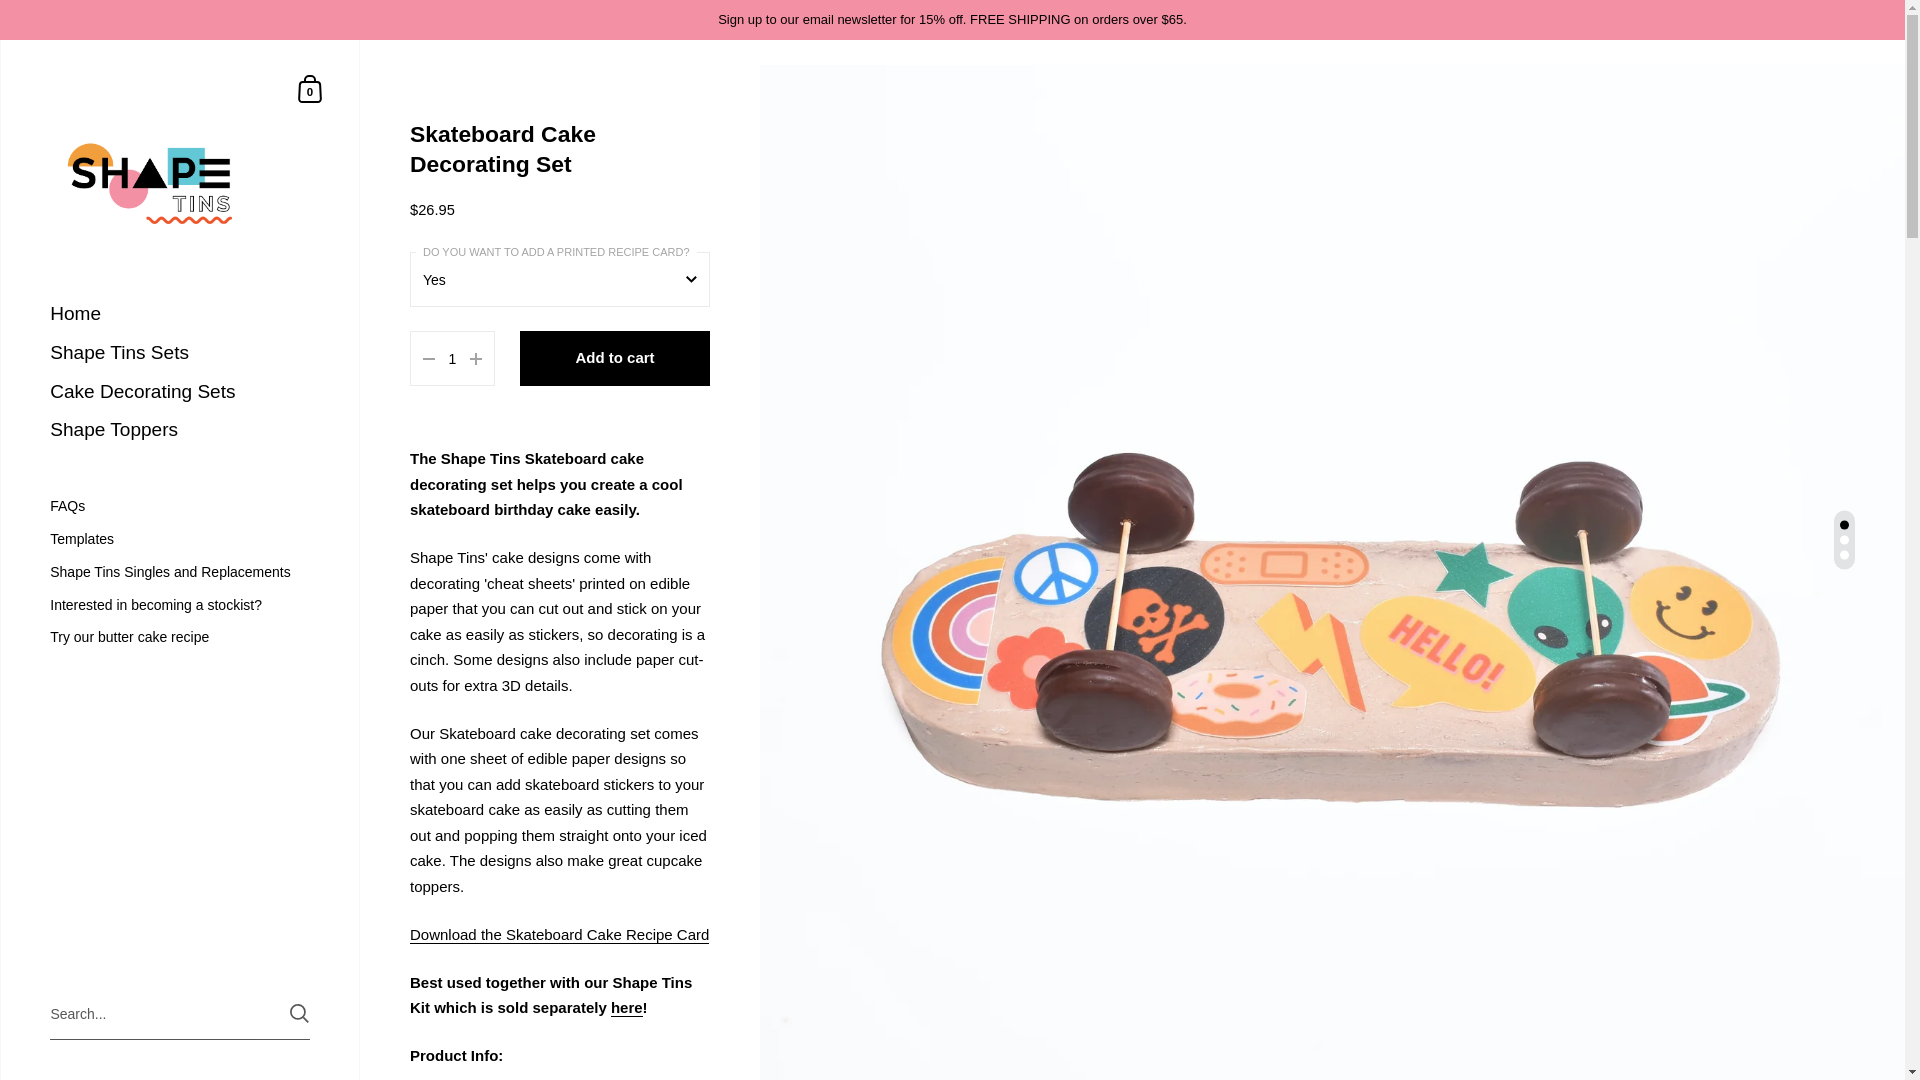 The width and height of the screenshot is (1920, 1080). What do you see at coordinates (310, 88) in the screenshot?
I see `Shopping Cart` at bounding box center [310, 88].